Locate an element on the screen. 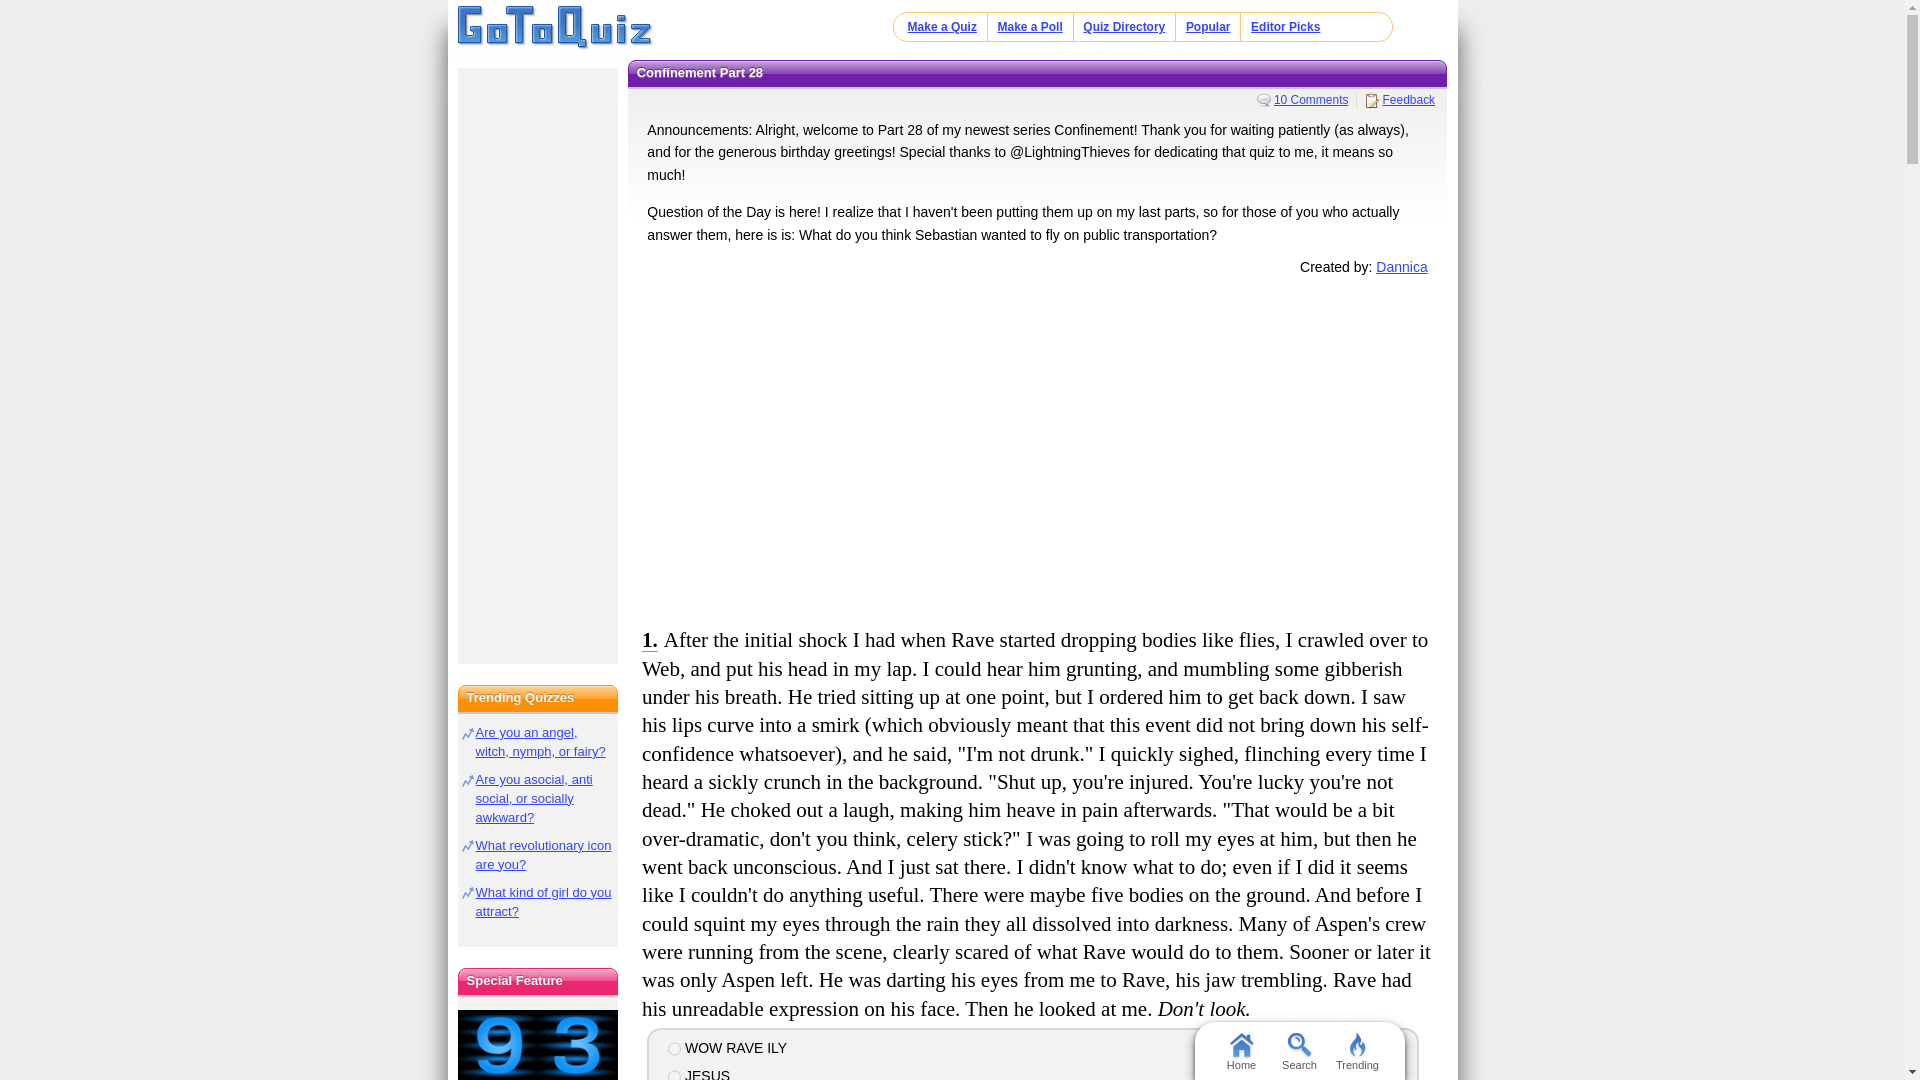 The image size is (1920, 1080). Feedback is located at coordinates (1400, 99).